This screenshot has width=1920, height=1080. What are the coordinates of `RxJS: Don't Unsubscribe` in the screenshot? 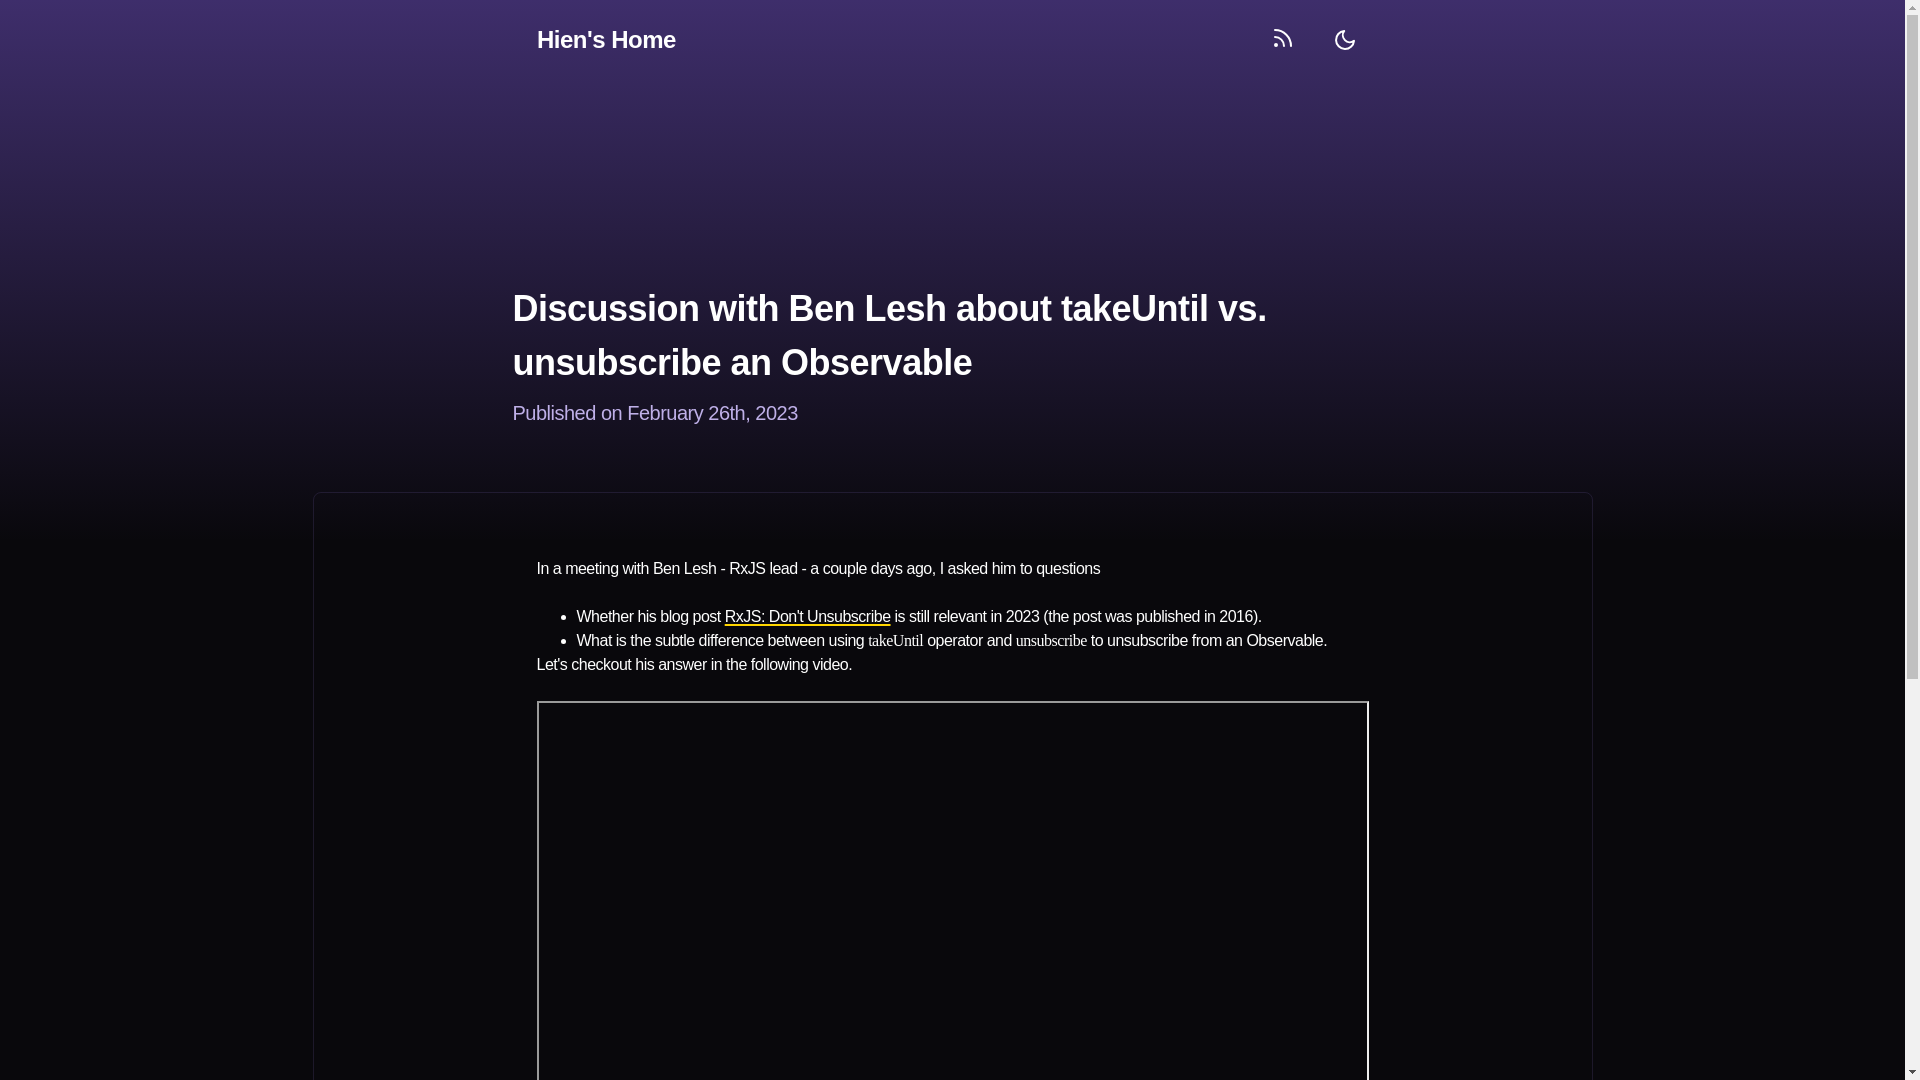 It's located at (808, 616).